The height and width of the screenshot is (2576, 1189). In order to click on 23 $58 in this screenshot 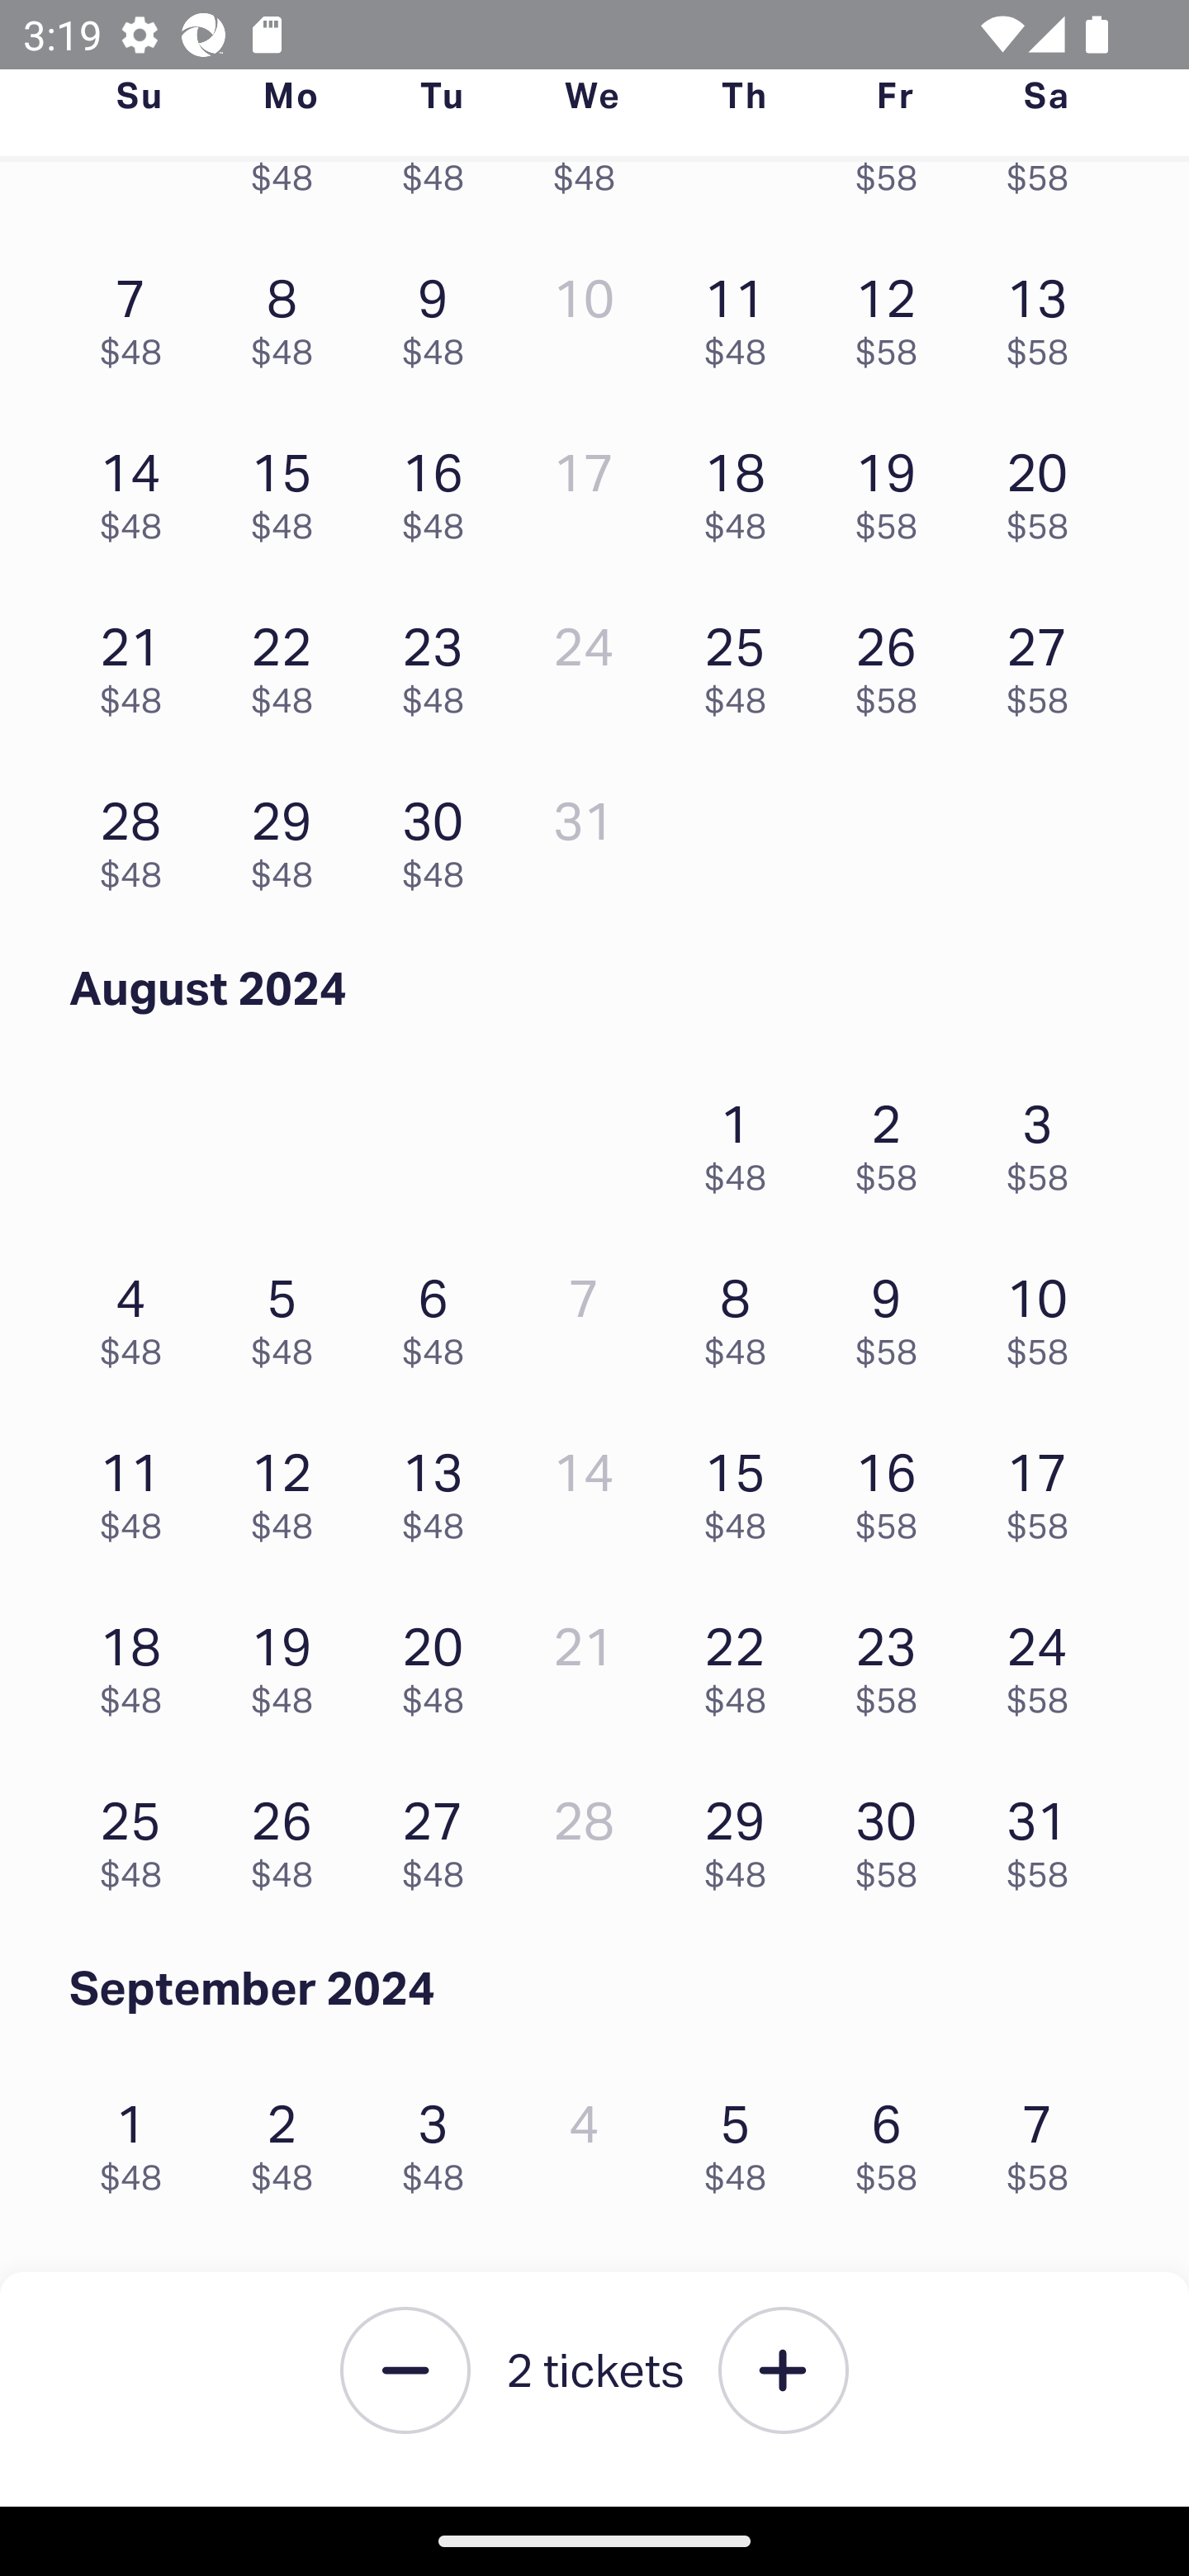, I will do `click(894, 1663)`.